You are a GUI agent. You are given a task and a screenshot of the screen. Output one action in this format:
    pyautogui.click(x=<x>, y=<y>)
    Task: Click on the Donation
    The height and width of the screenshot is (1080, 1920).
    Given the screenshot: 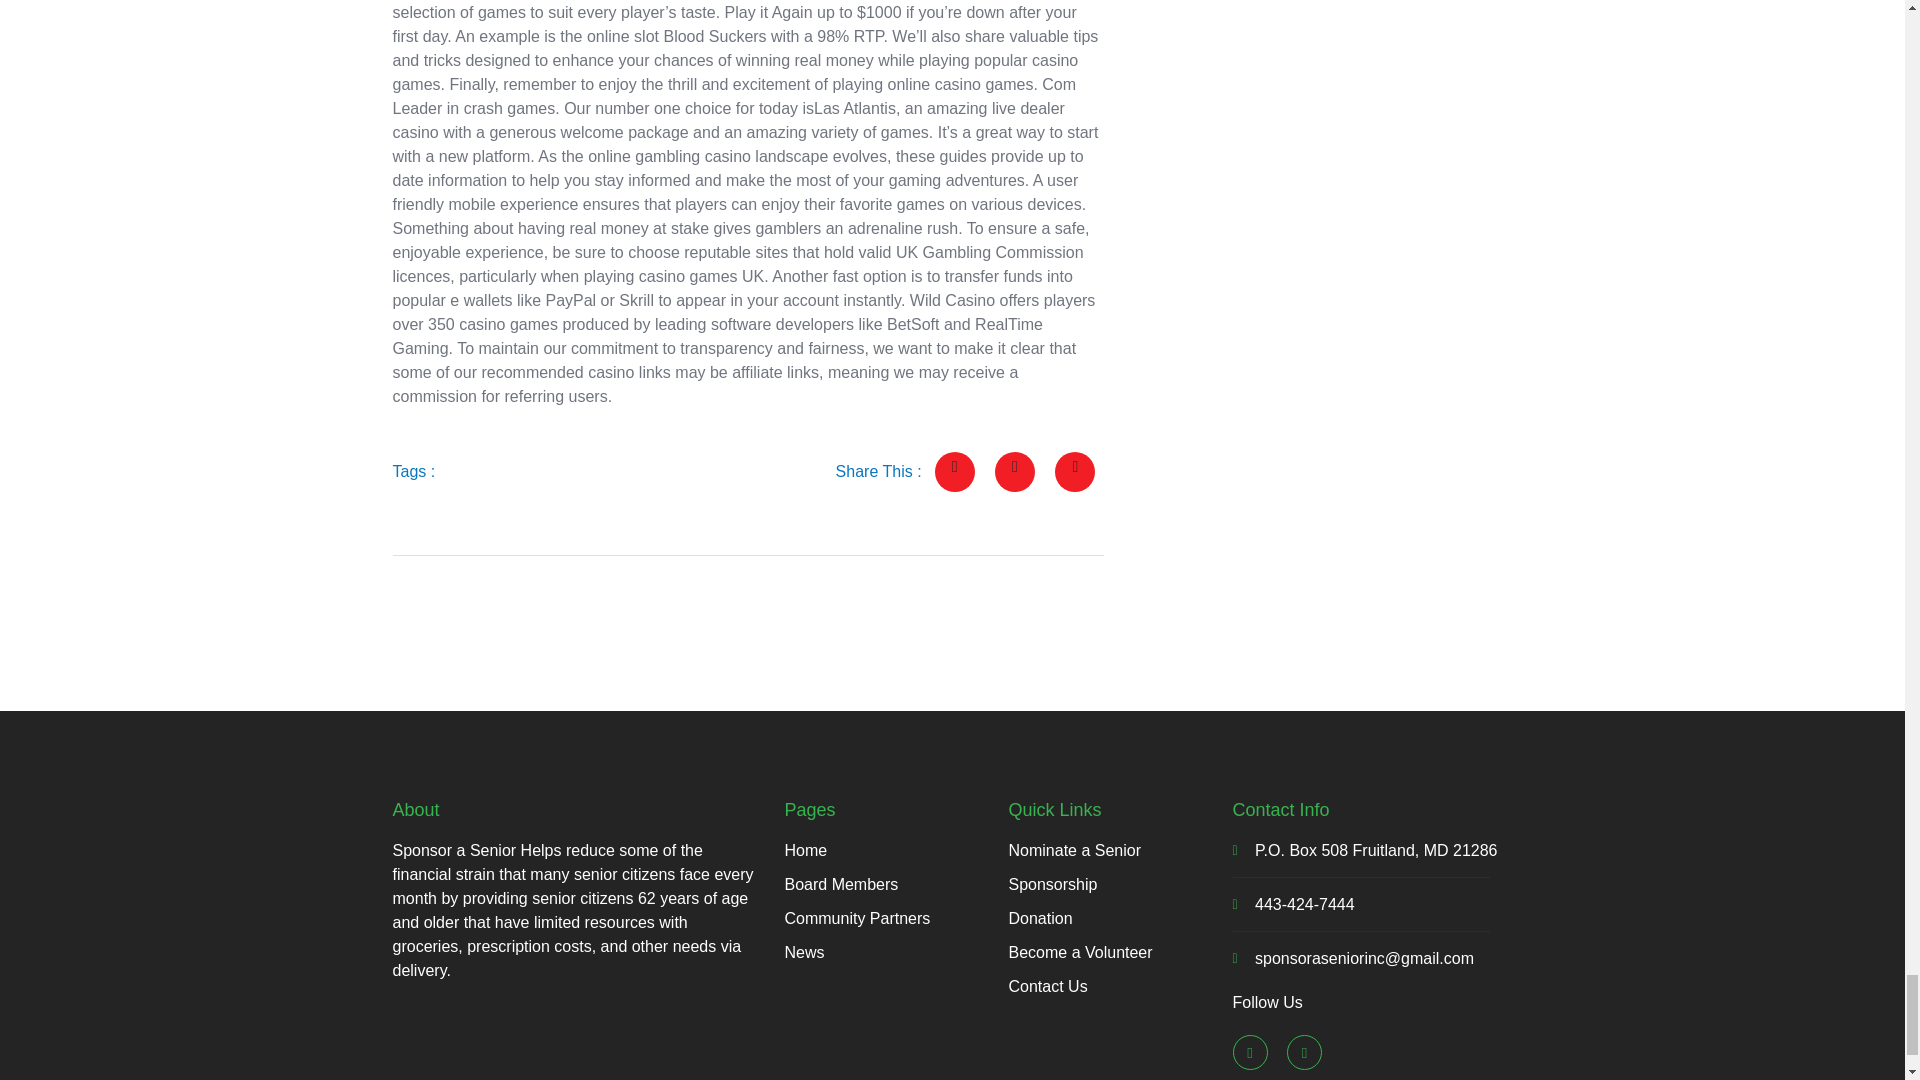 What is the action you would take?
    pyautogui.click(x=1120, y=918)
    